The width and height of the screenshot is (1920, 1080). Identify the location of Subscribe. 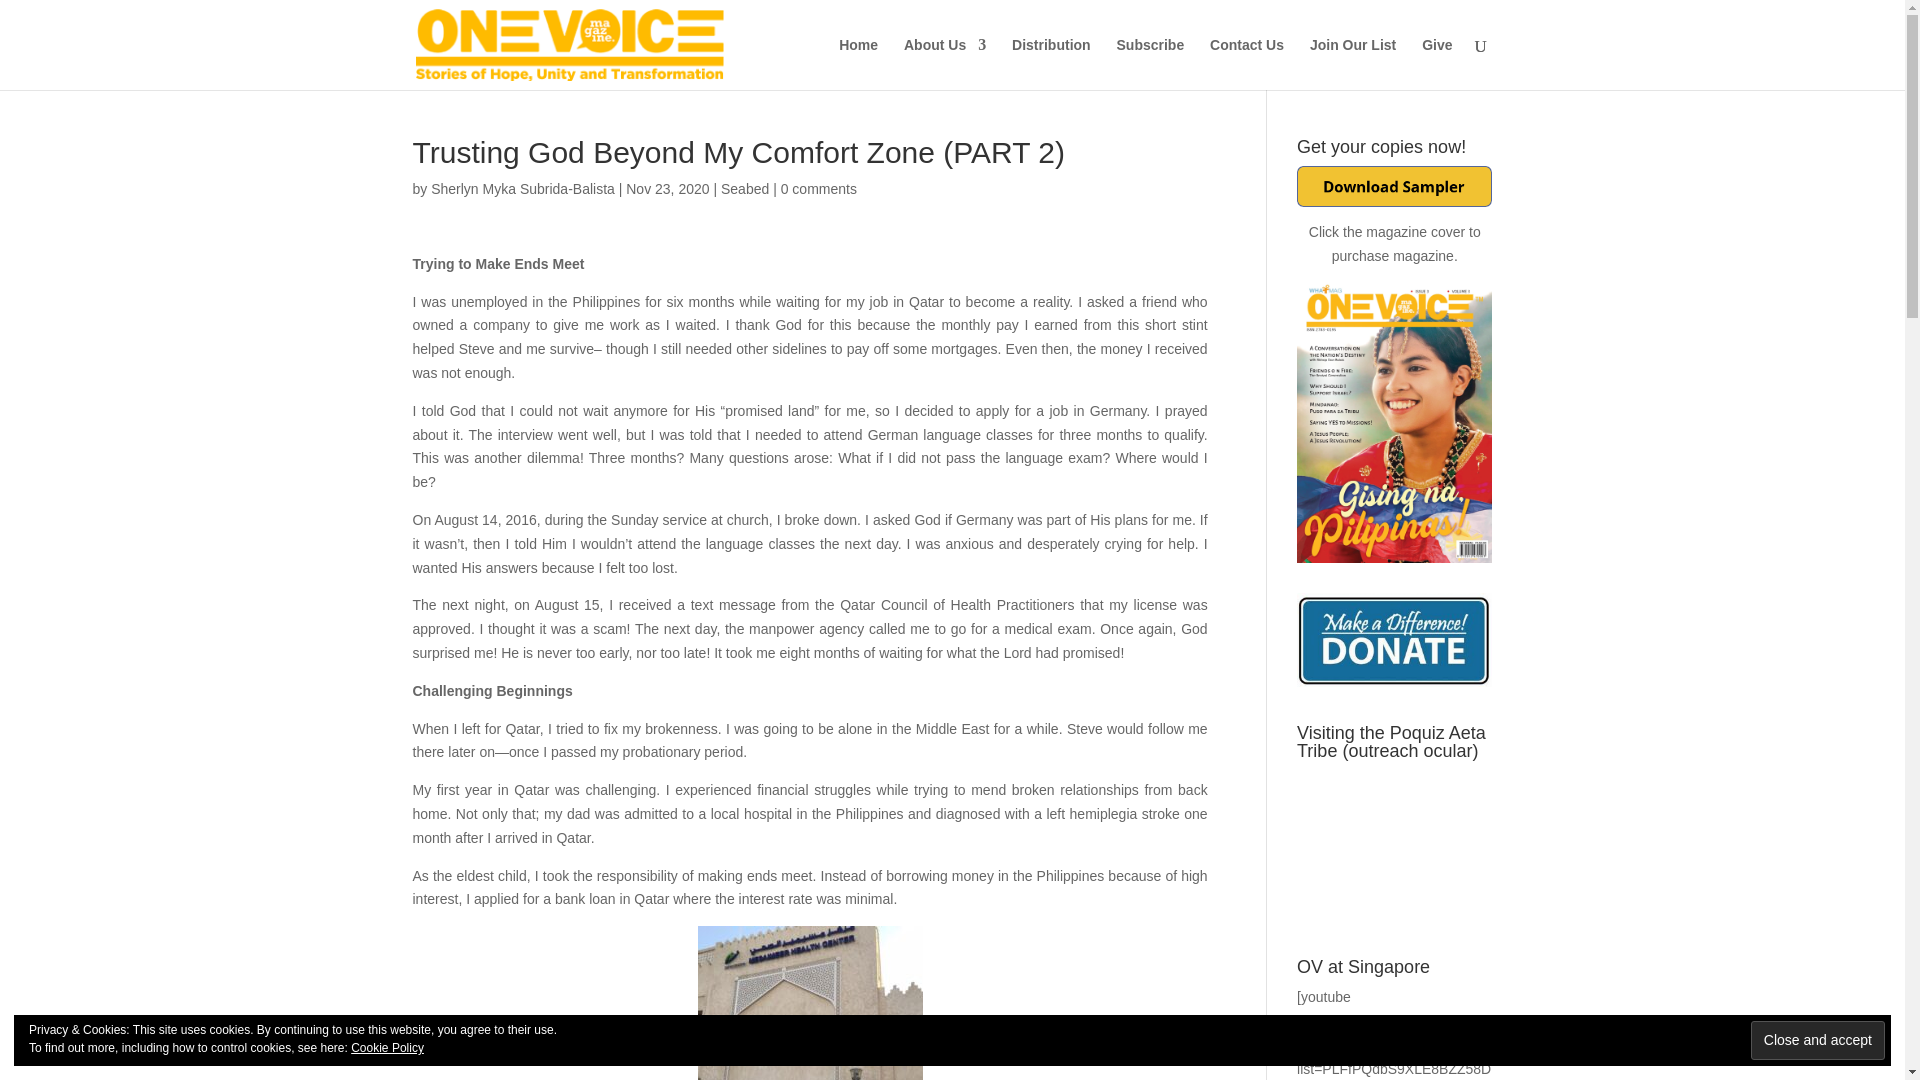
(1150, 63).